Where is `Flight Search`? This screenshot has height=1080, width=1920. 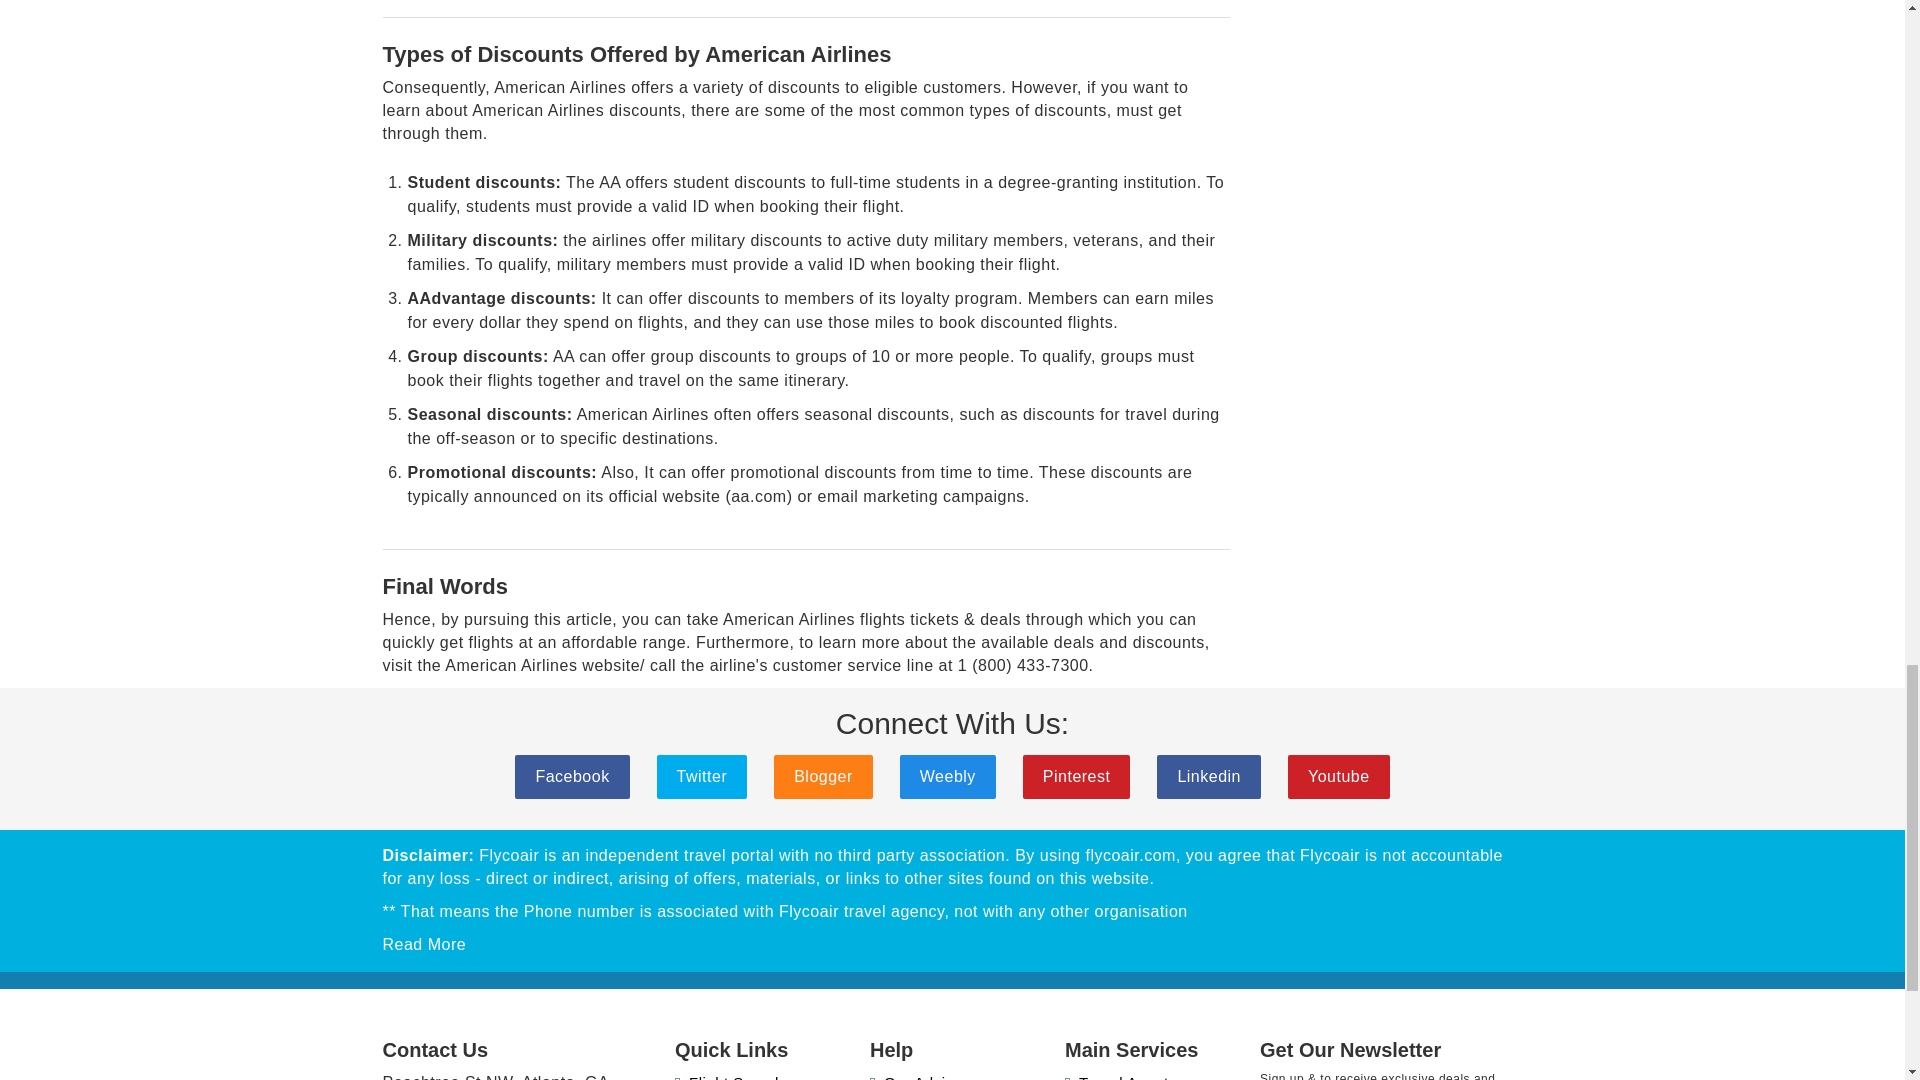
Flight Search is located at coordinates (729, 1076).